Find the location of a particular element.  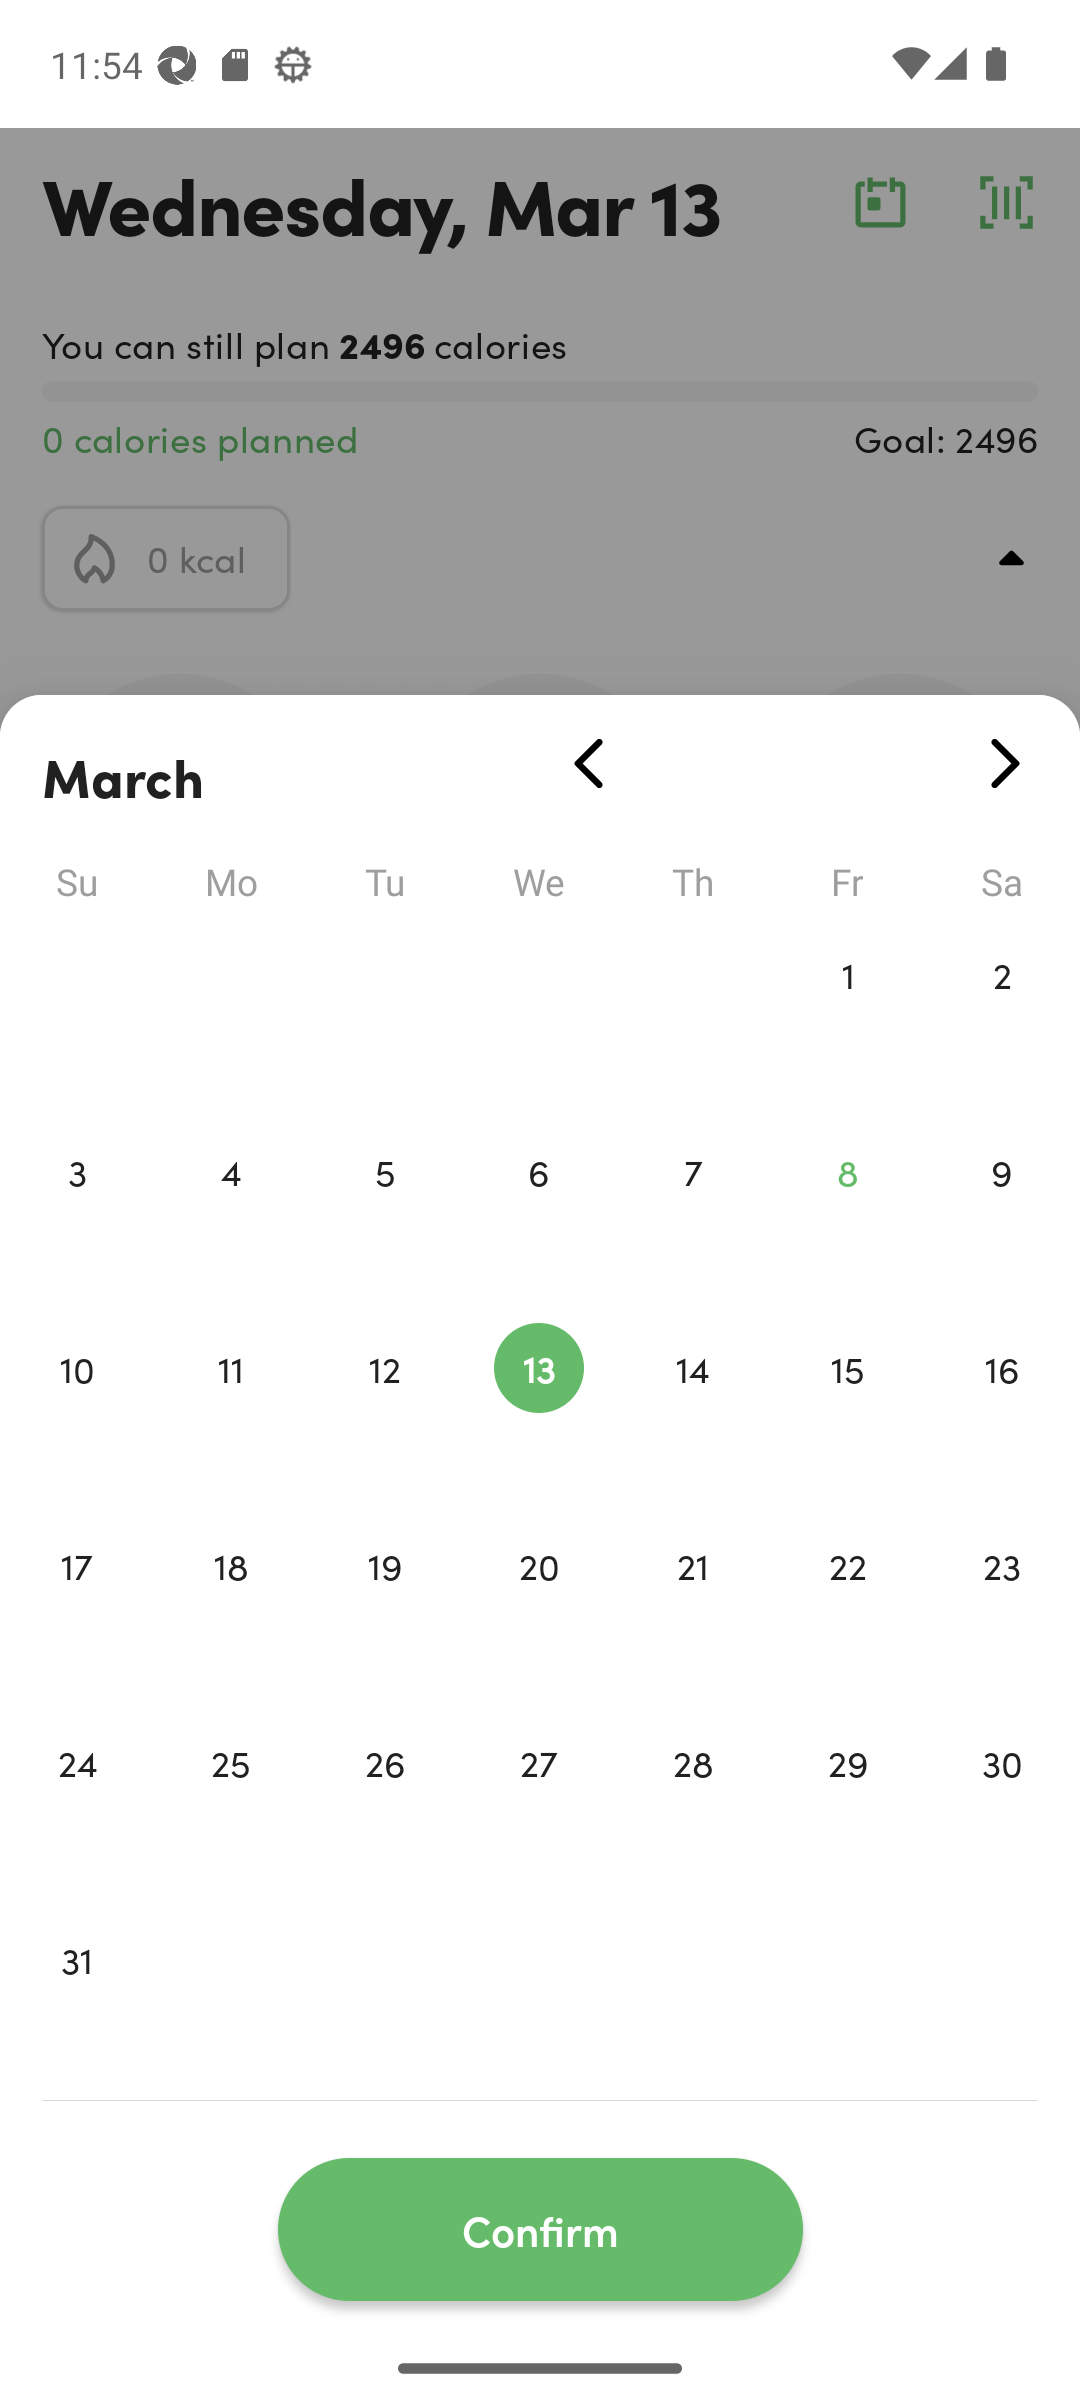

6 is located at coordinates (538, 1214).